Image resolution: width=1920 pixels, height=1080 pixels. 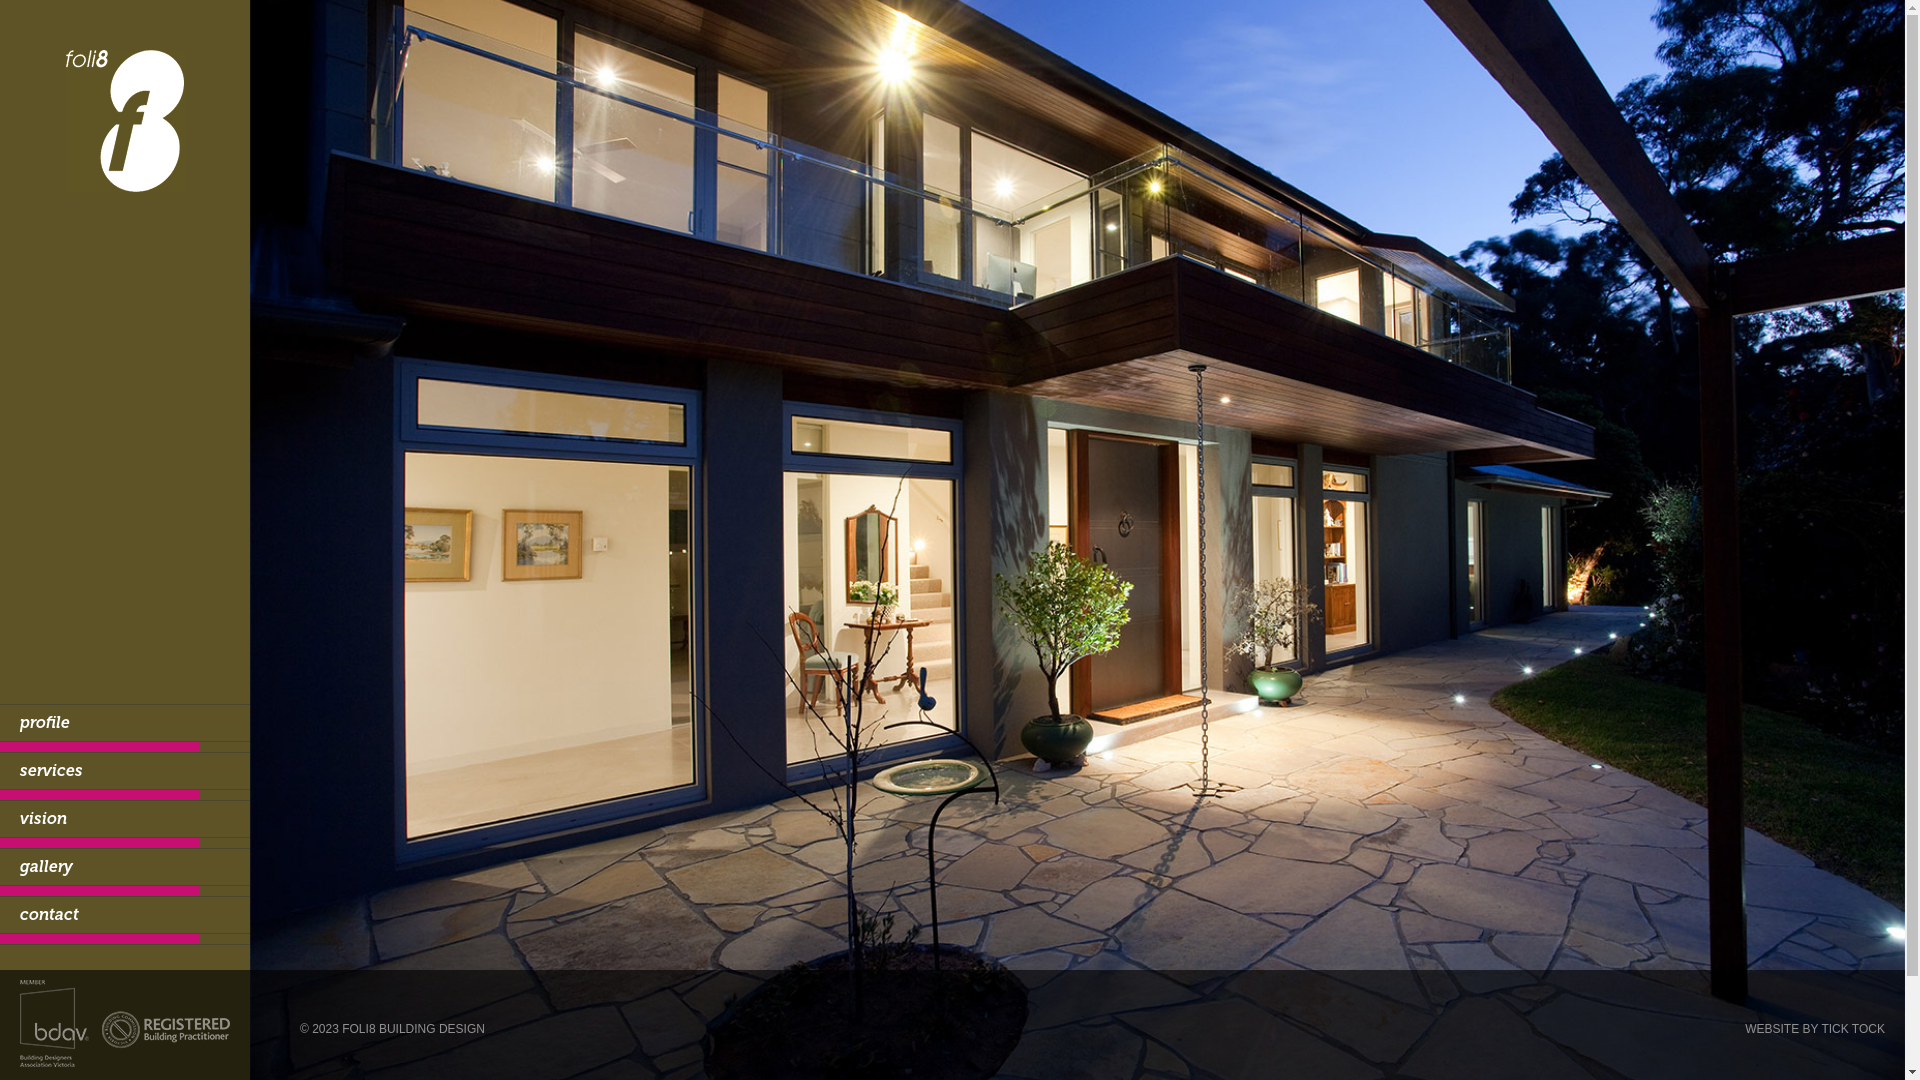 I want to click on services, so click(x=125, y=771).